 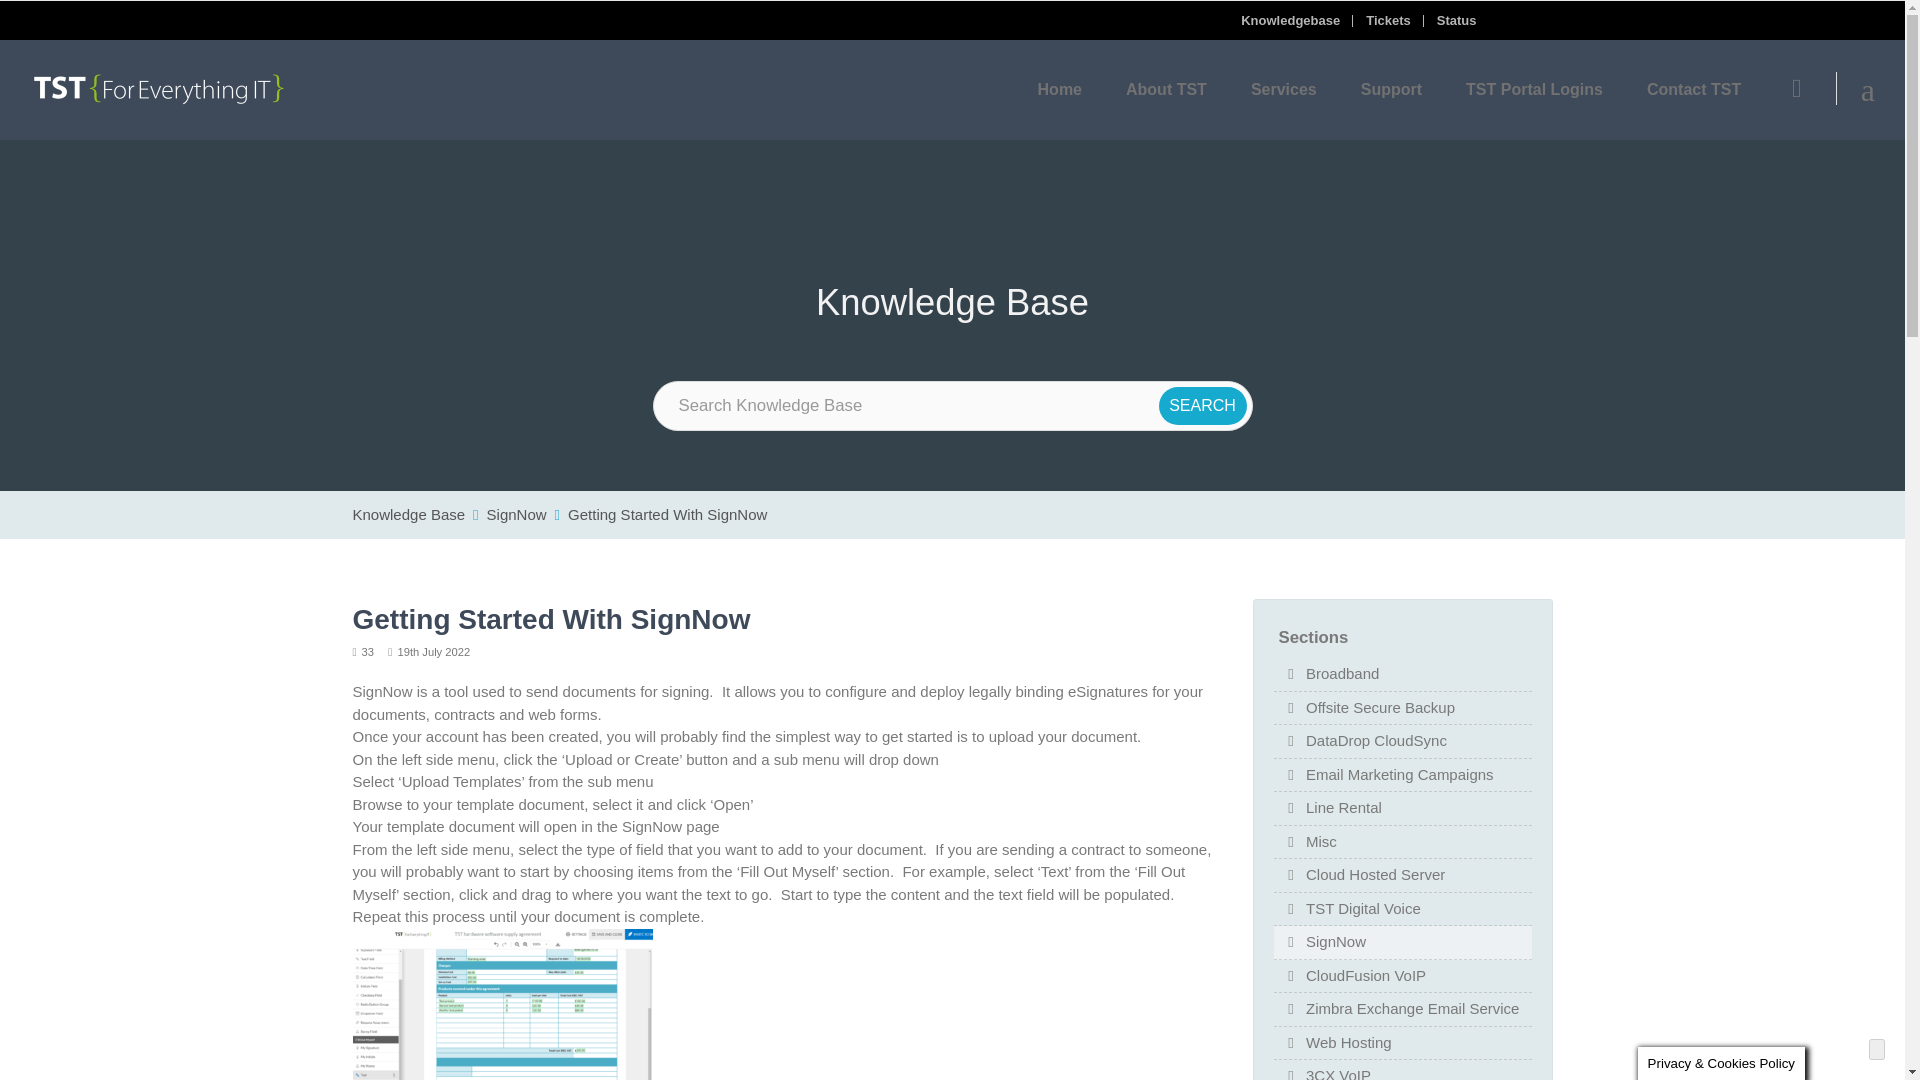 I want to click on Contact TST, so click(x=1693, y=90).